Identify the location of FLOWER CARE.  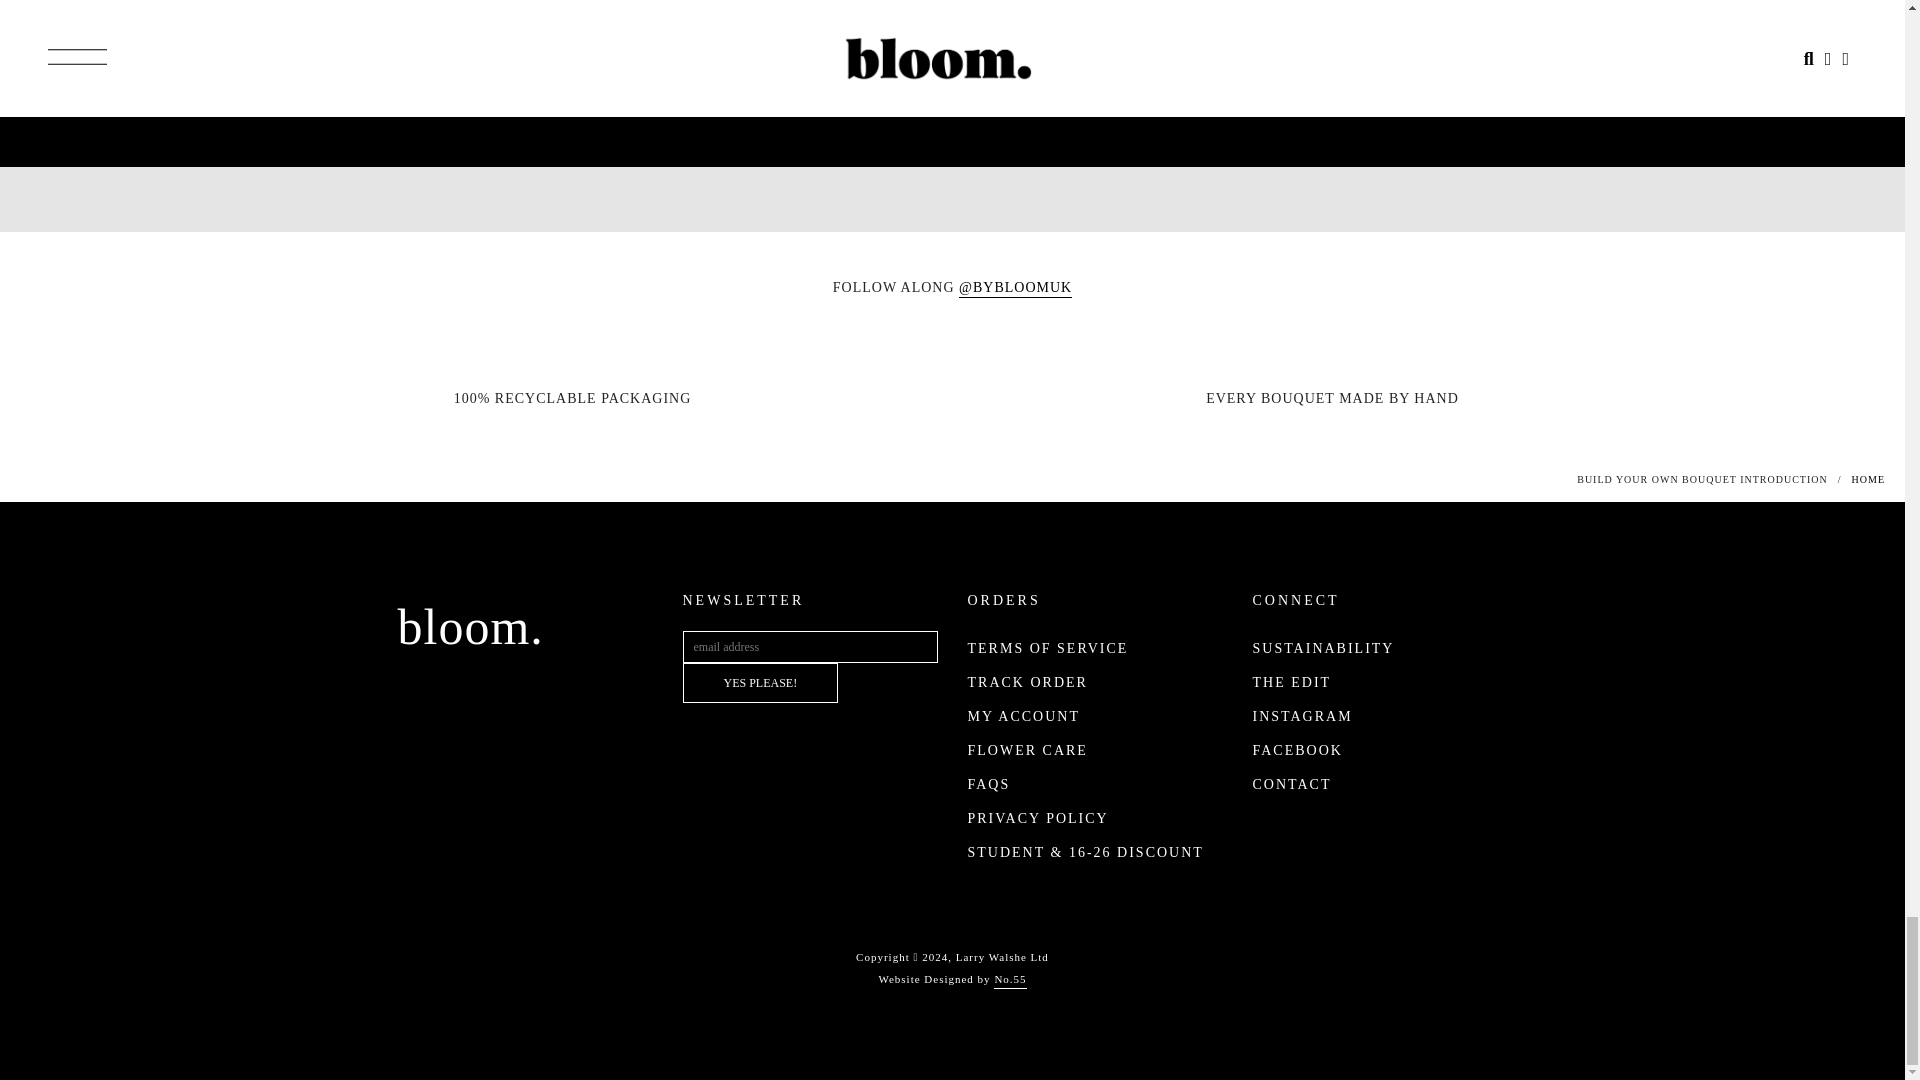
(1028, 750).